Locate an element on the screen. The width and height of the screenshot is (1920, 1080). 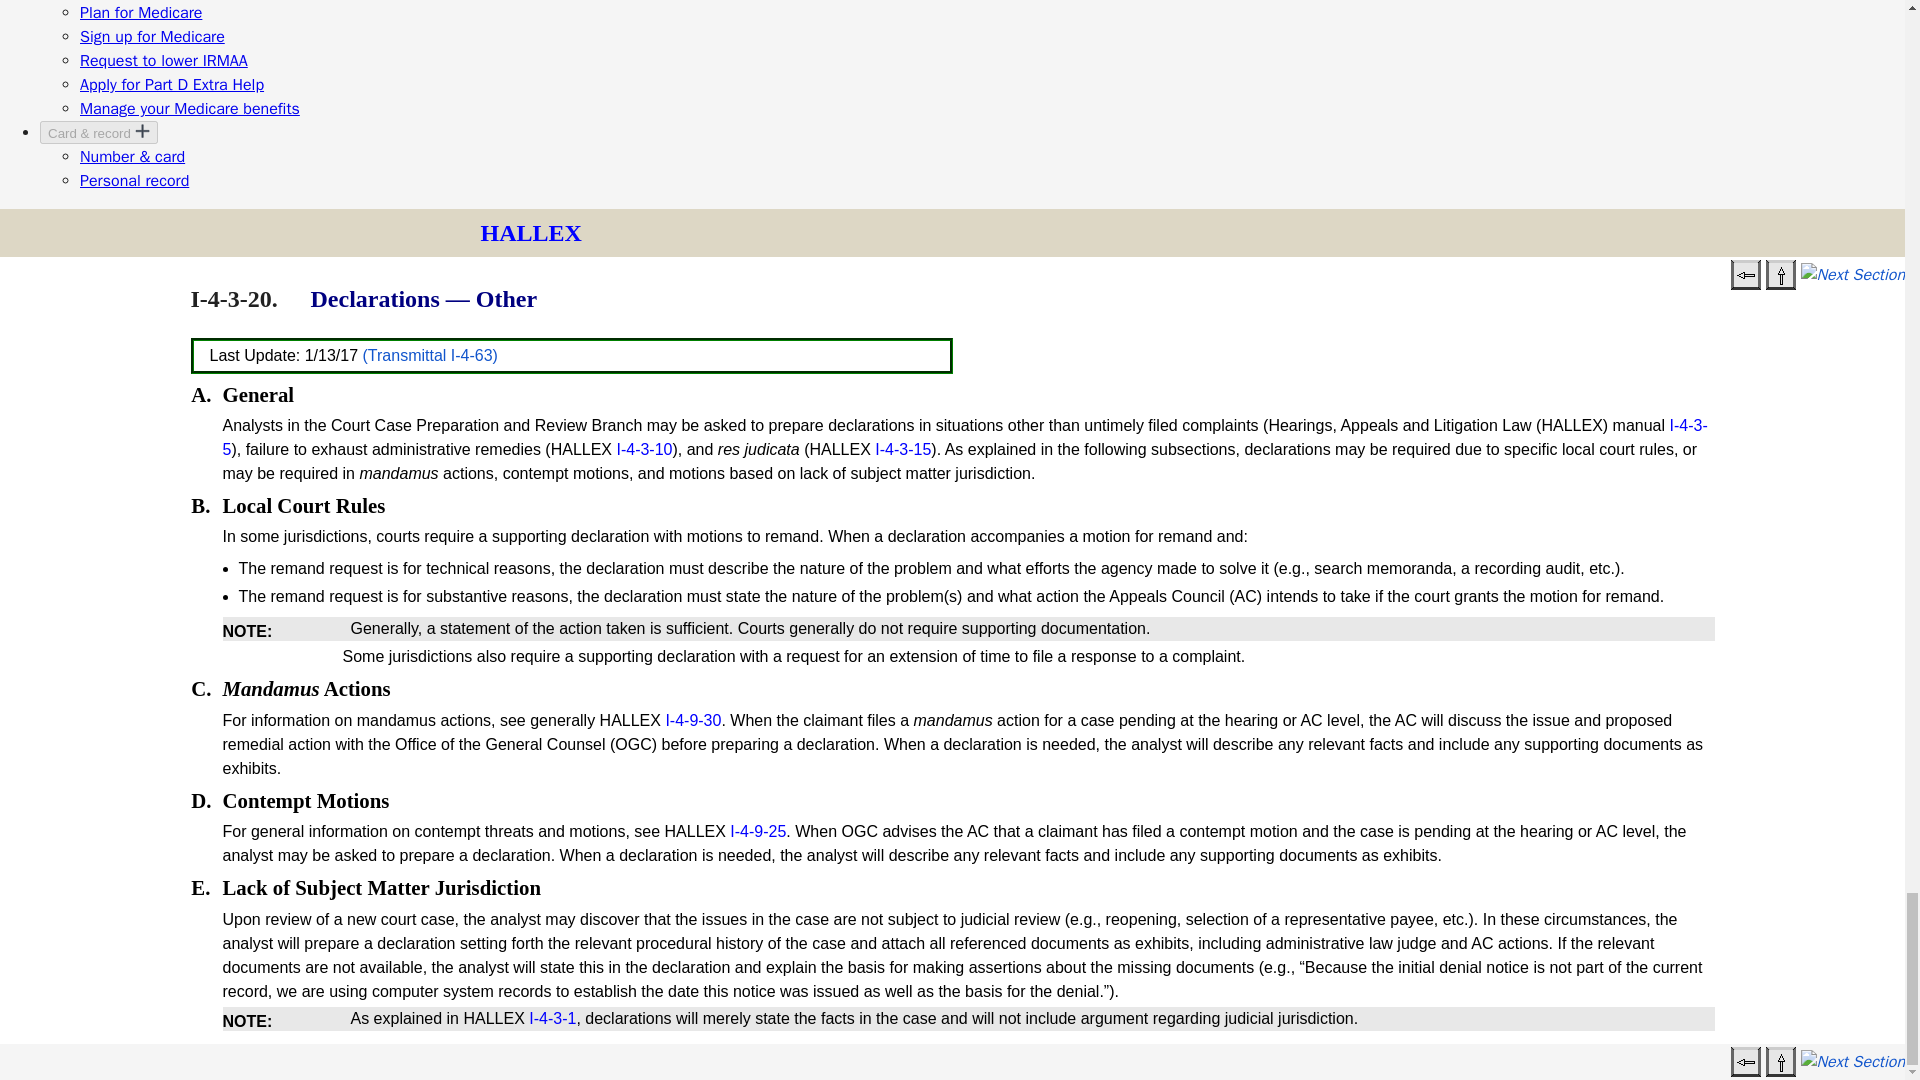
I-4-9-30 is located at coordinates (692, 720).